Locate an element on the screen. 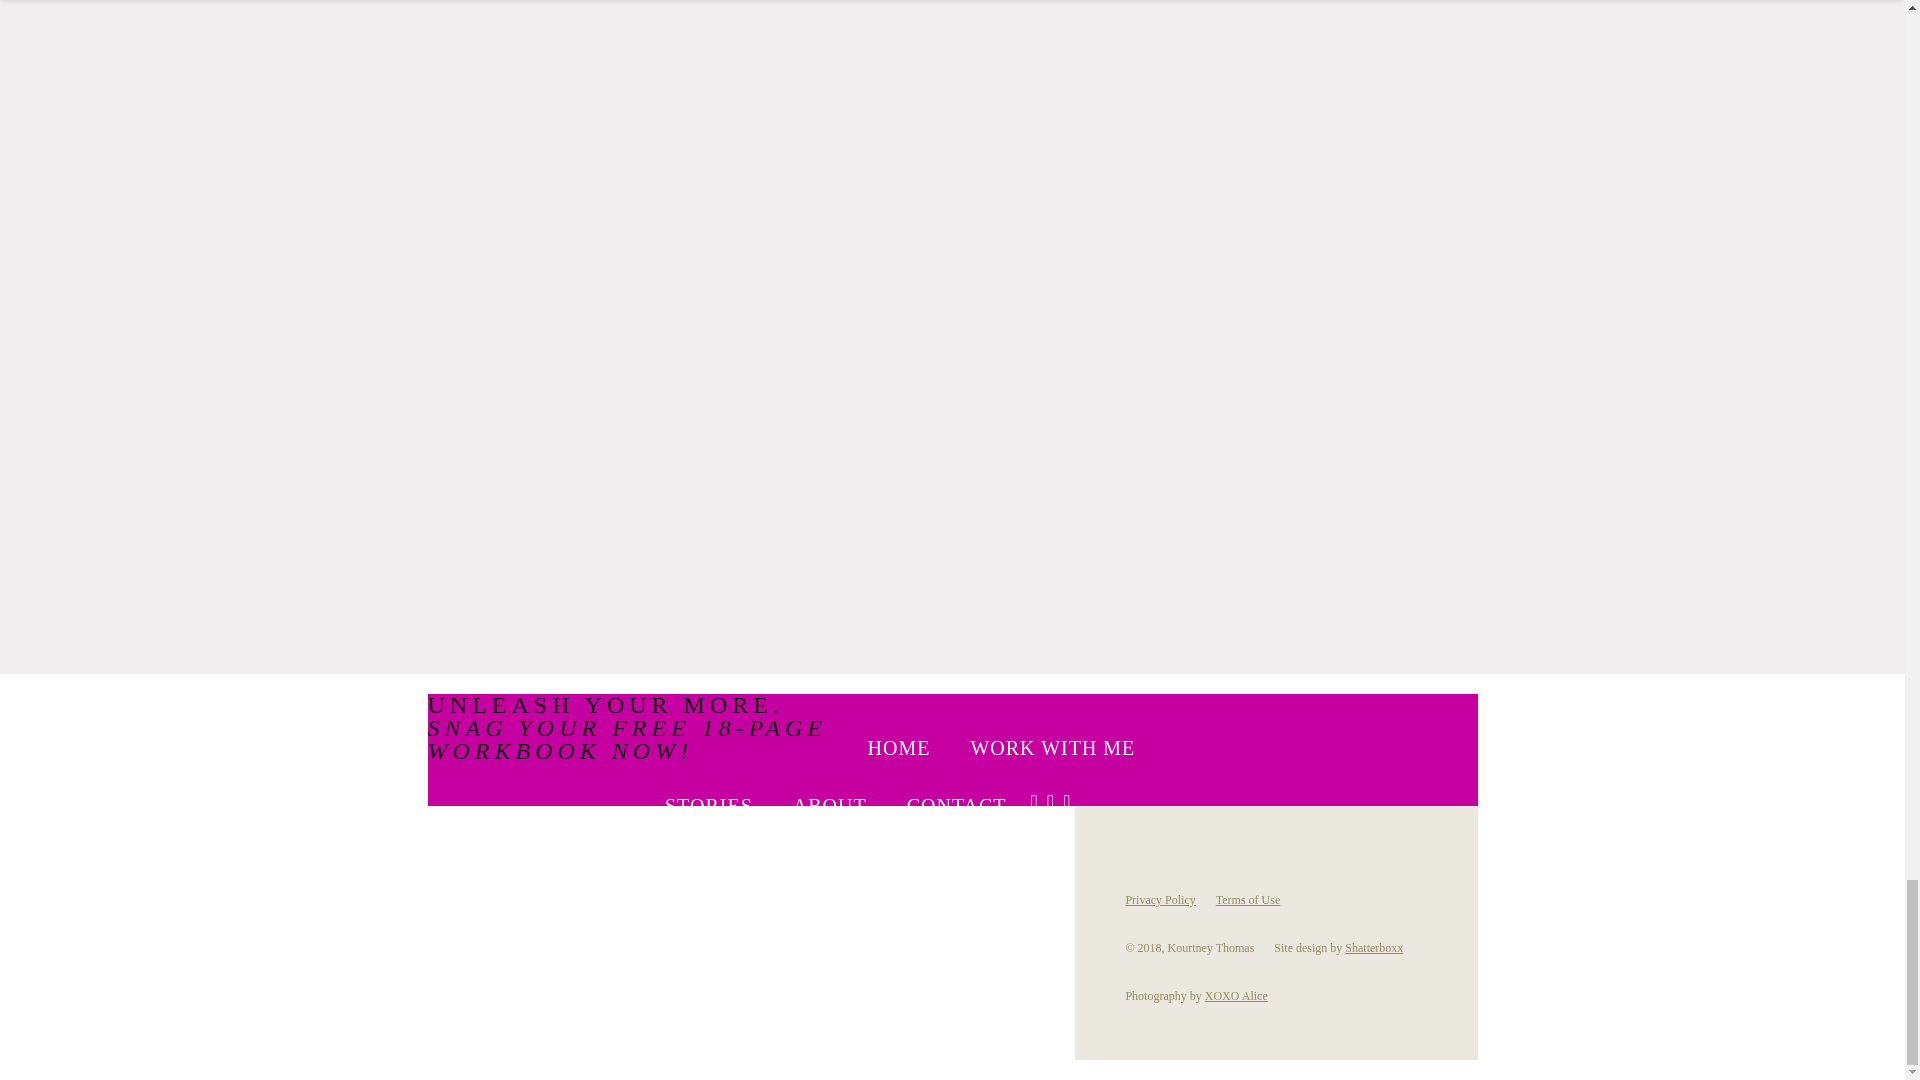 This screenshot has width=1920, height=1080. Privacy Policy is located at coordinates (1160, 900).